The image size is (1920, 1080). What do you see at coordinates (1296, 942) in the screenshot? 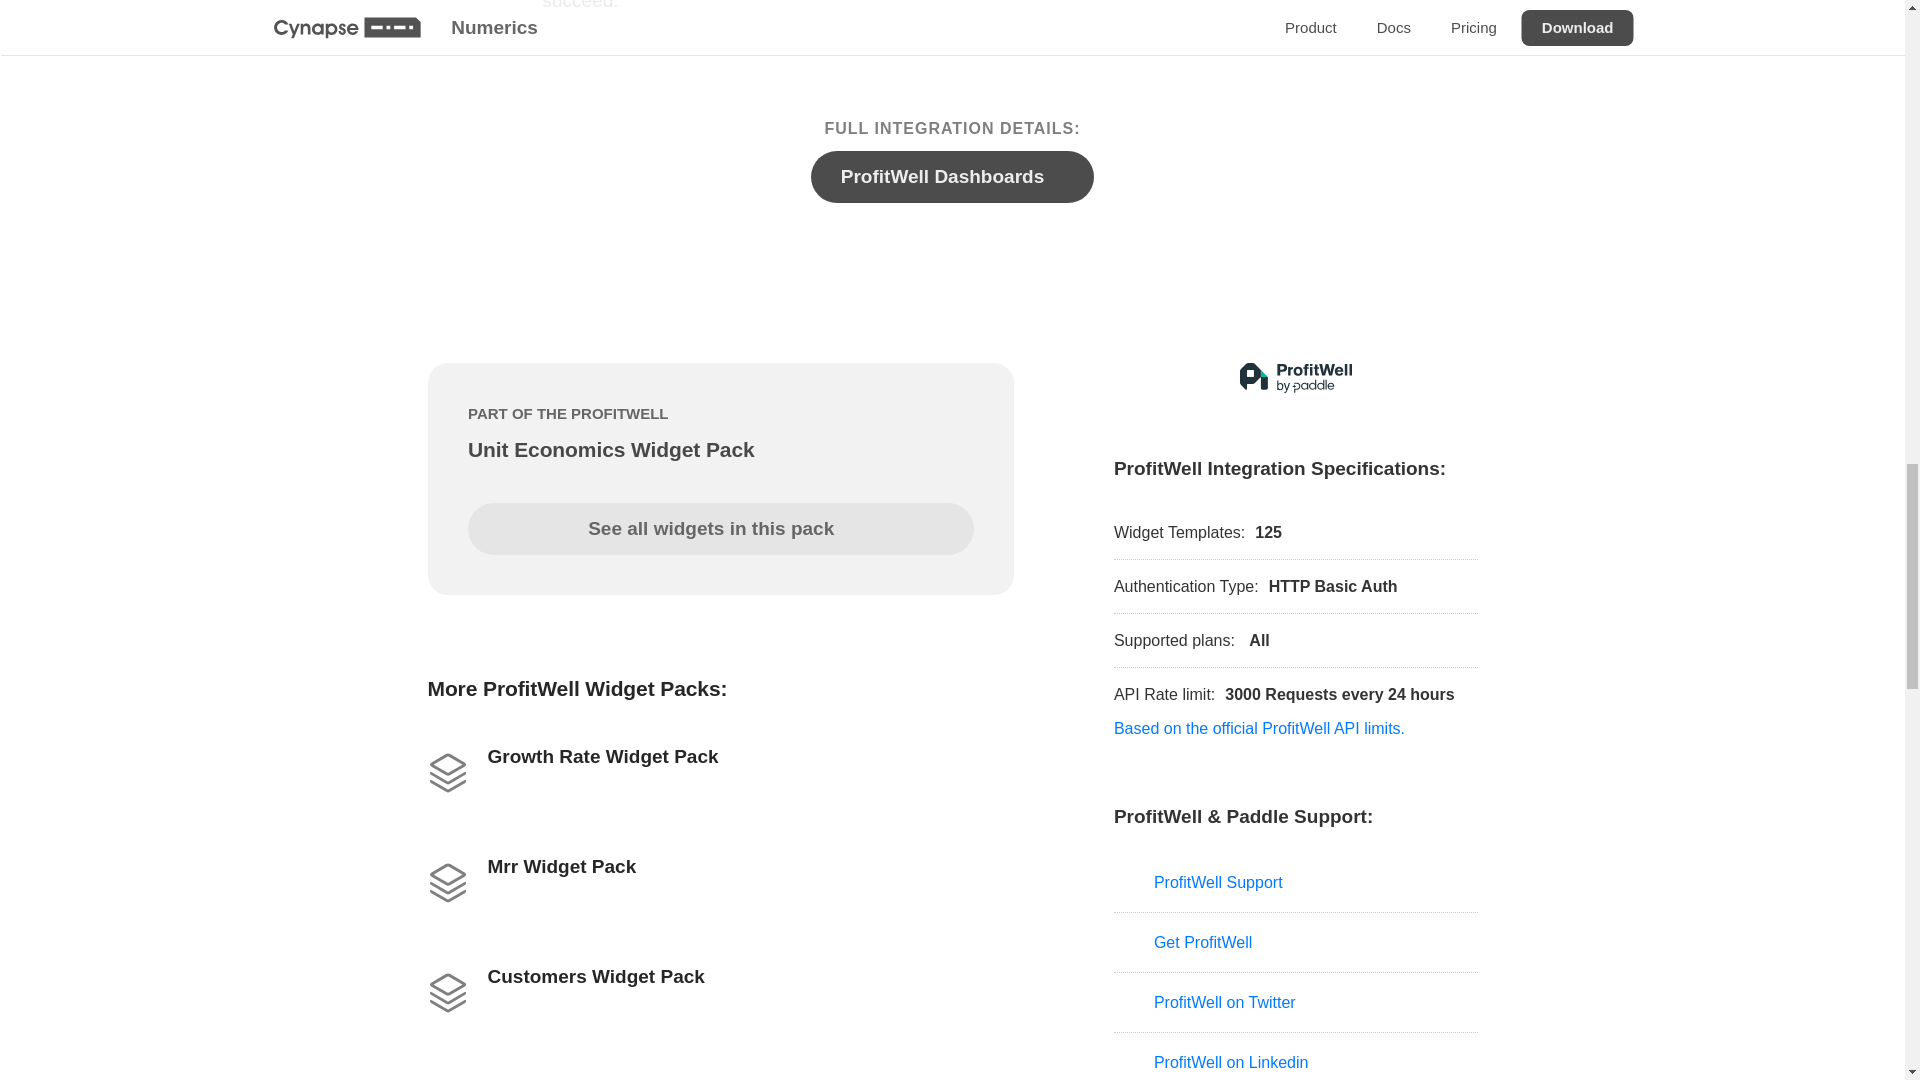
I see `Get ProfitWell` at bounding box center [1296, 942].